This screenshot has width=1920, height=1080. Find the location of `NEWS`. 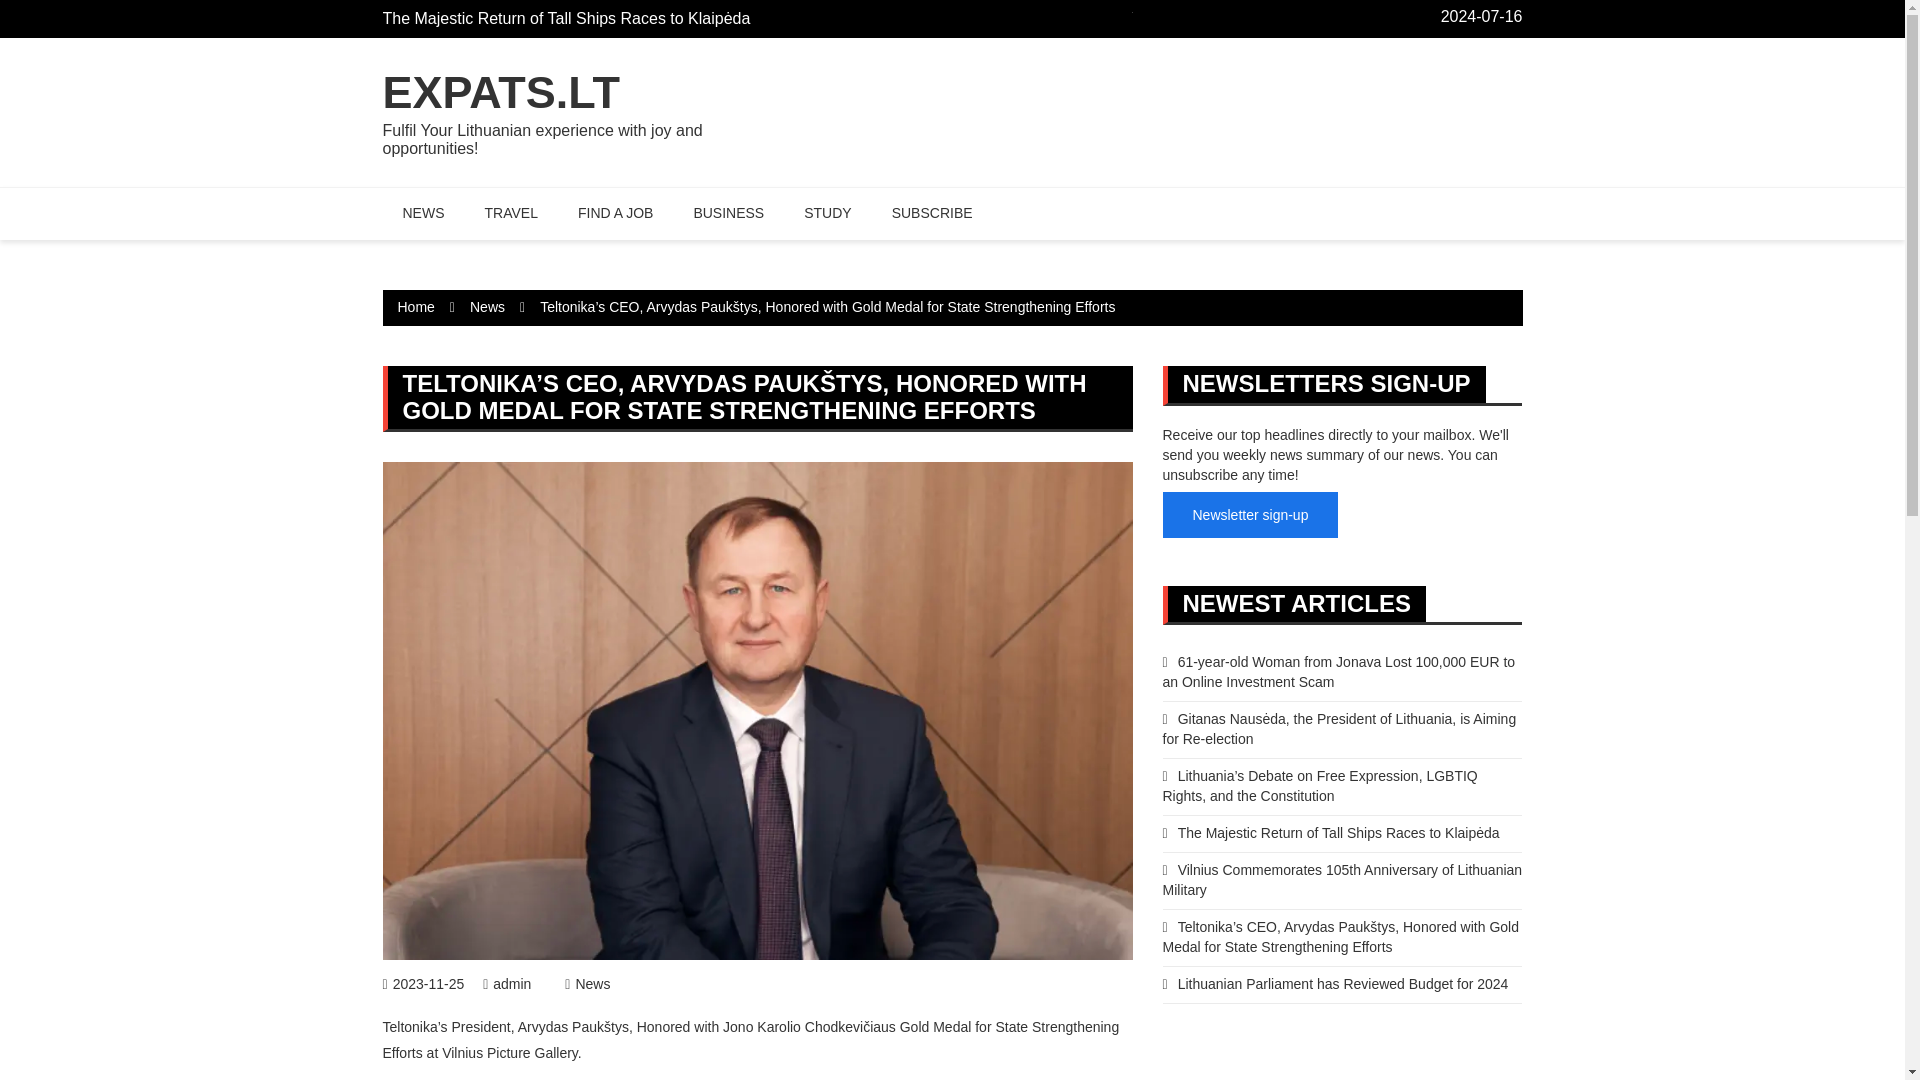

NEWS is located at coordinates (423, 213).